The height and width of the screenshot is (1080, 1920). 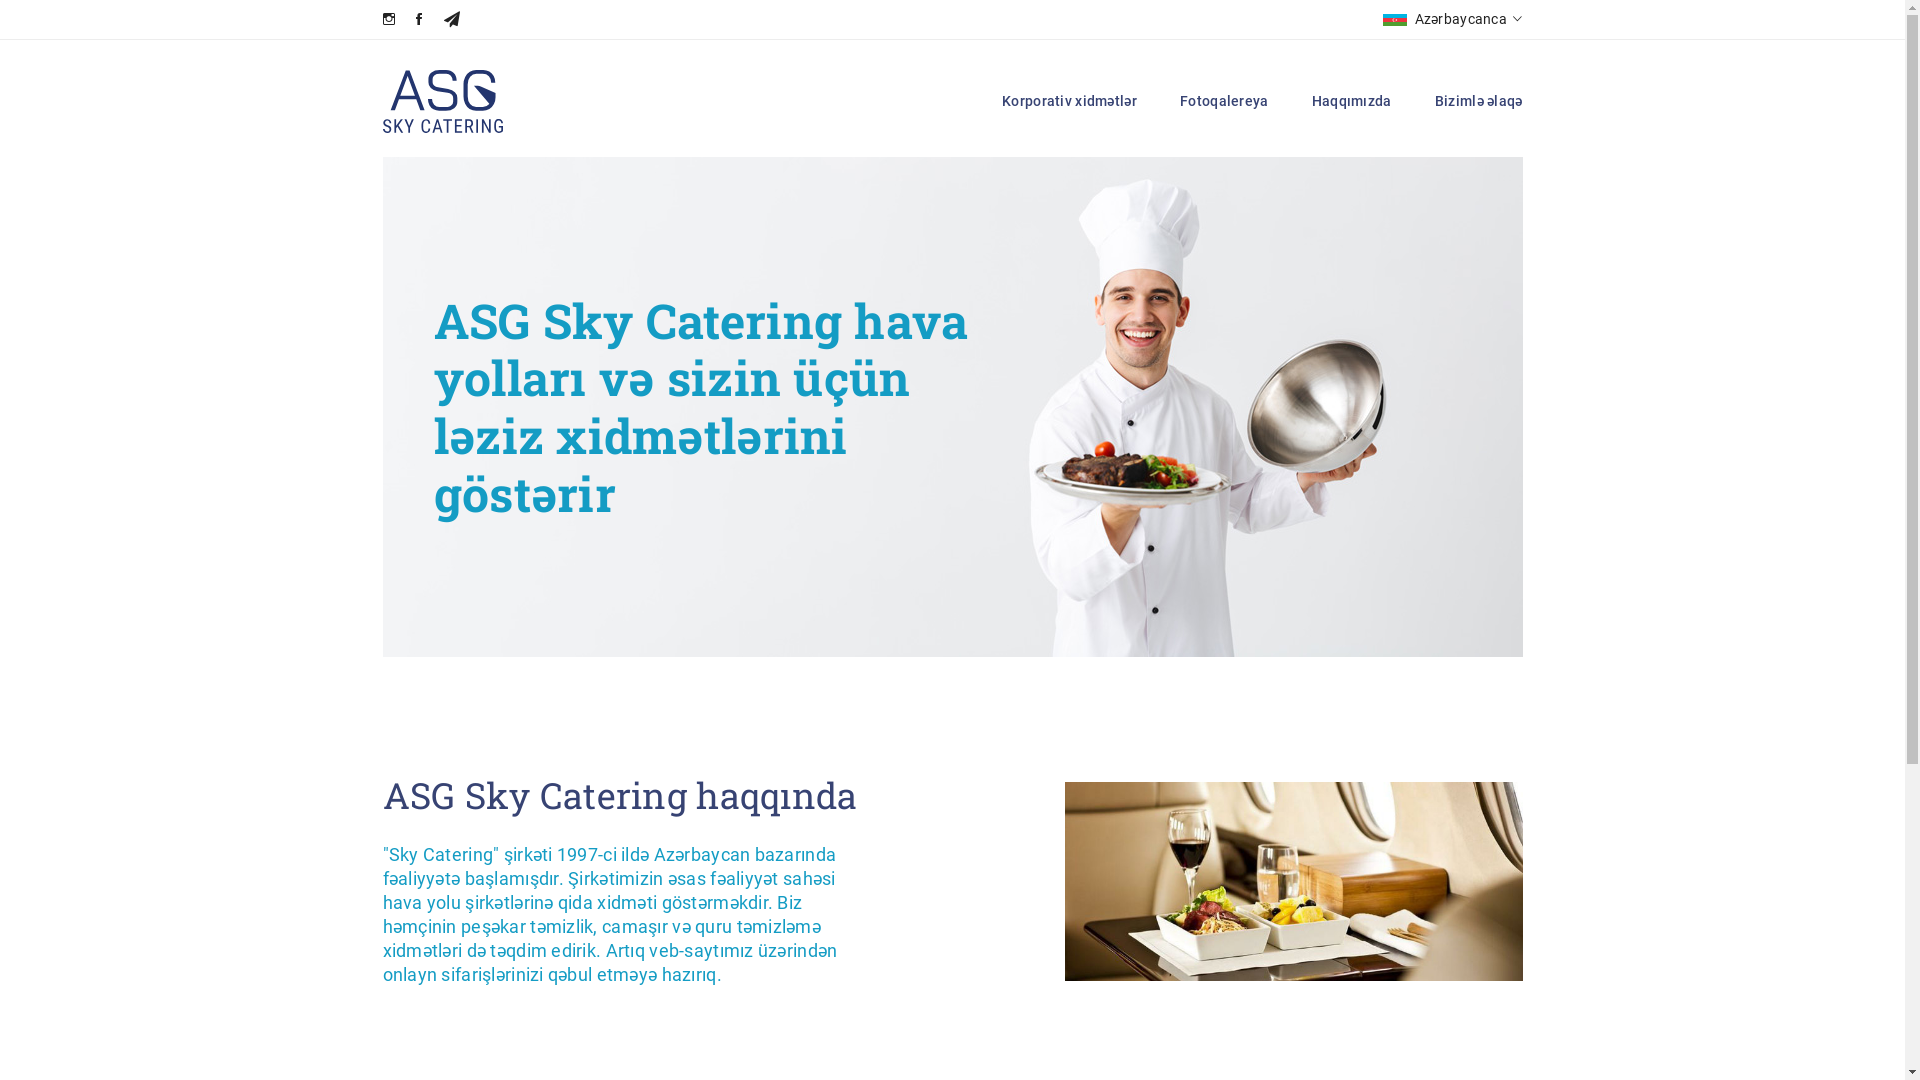 What do you see at coordinates (1224, 101) in the screenshot?
I see `Fotoqalereya` at bounding box center [1224, 101].